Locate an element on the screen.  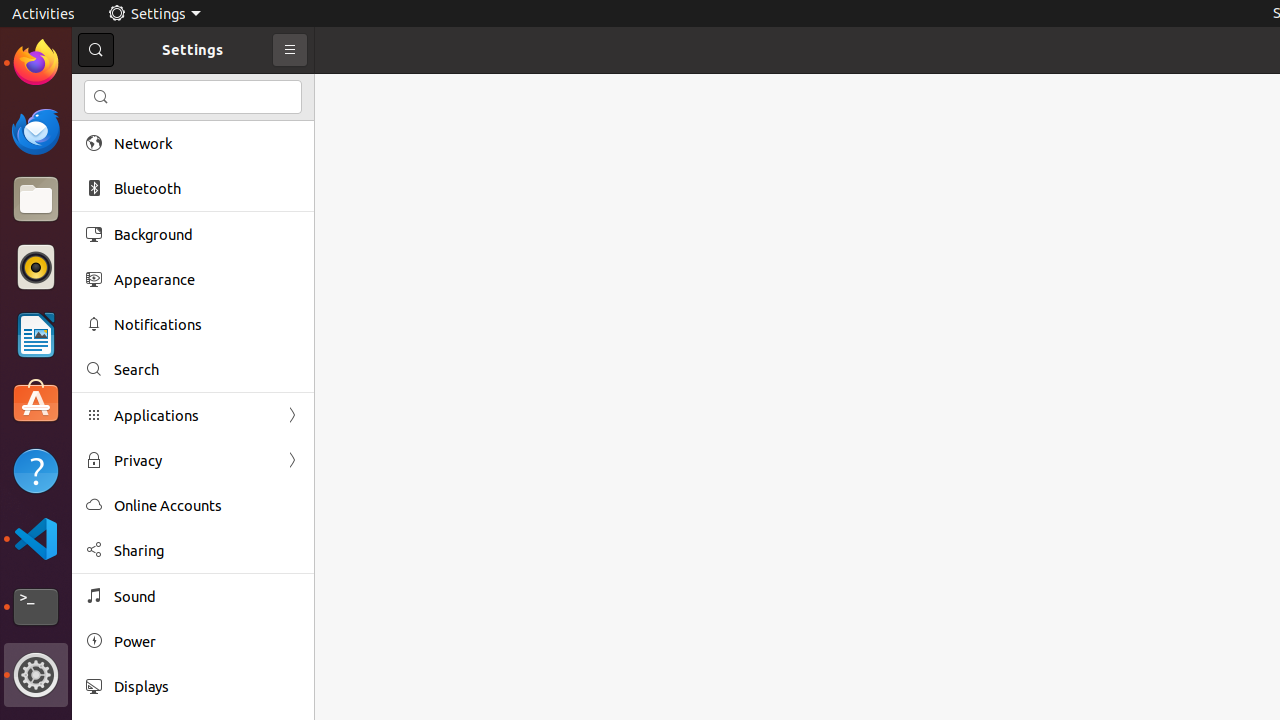
Applications is located at coordinates (193, 416).